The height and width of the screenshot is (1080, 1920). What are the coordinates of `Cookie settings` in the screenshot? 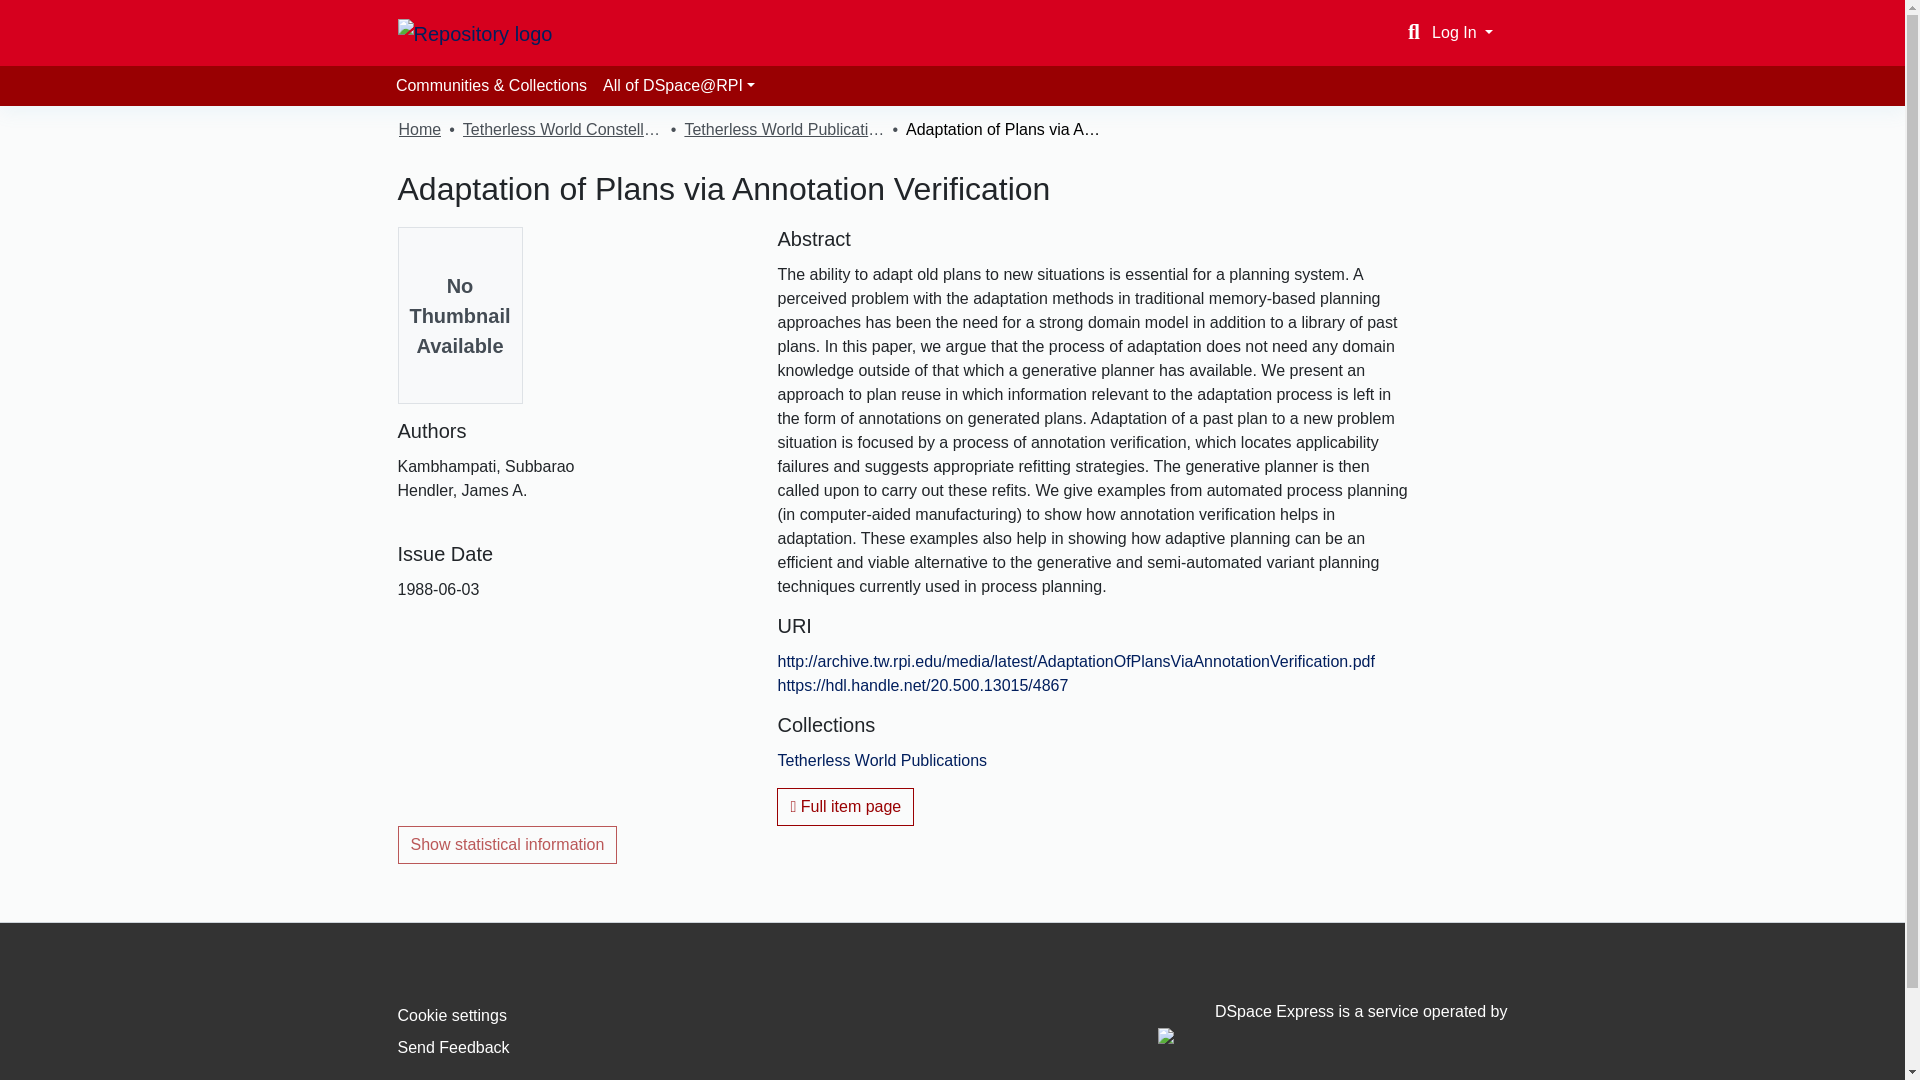 It's located at (452, 1014).